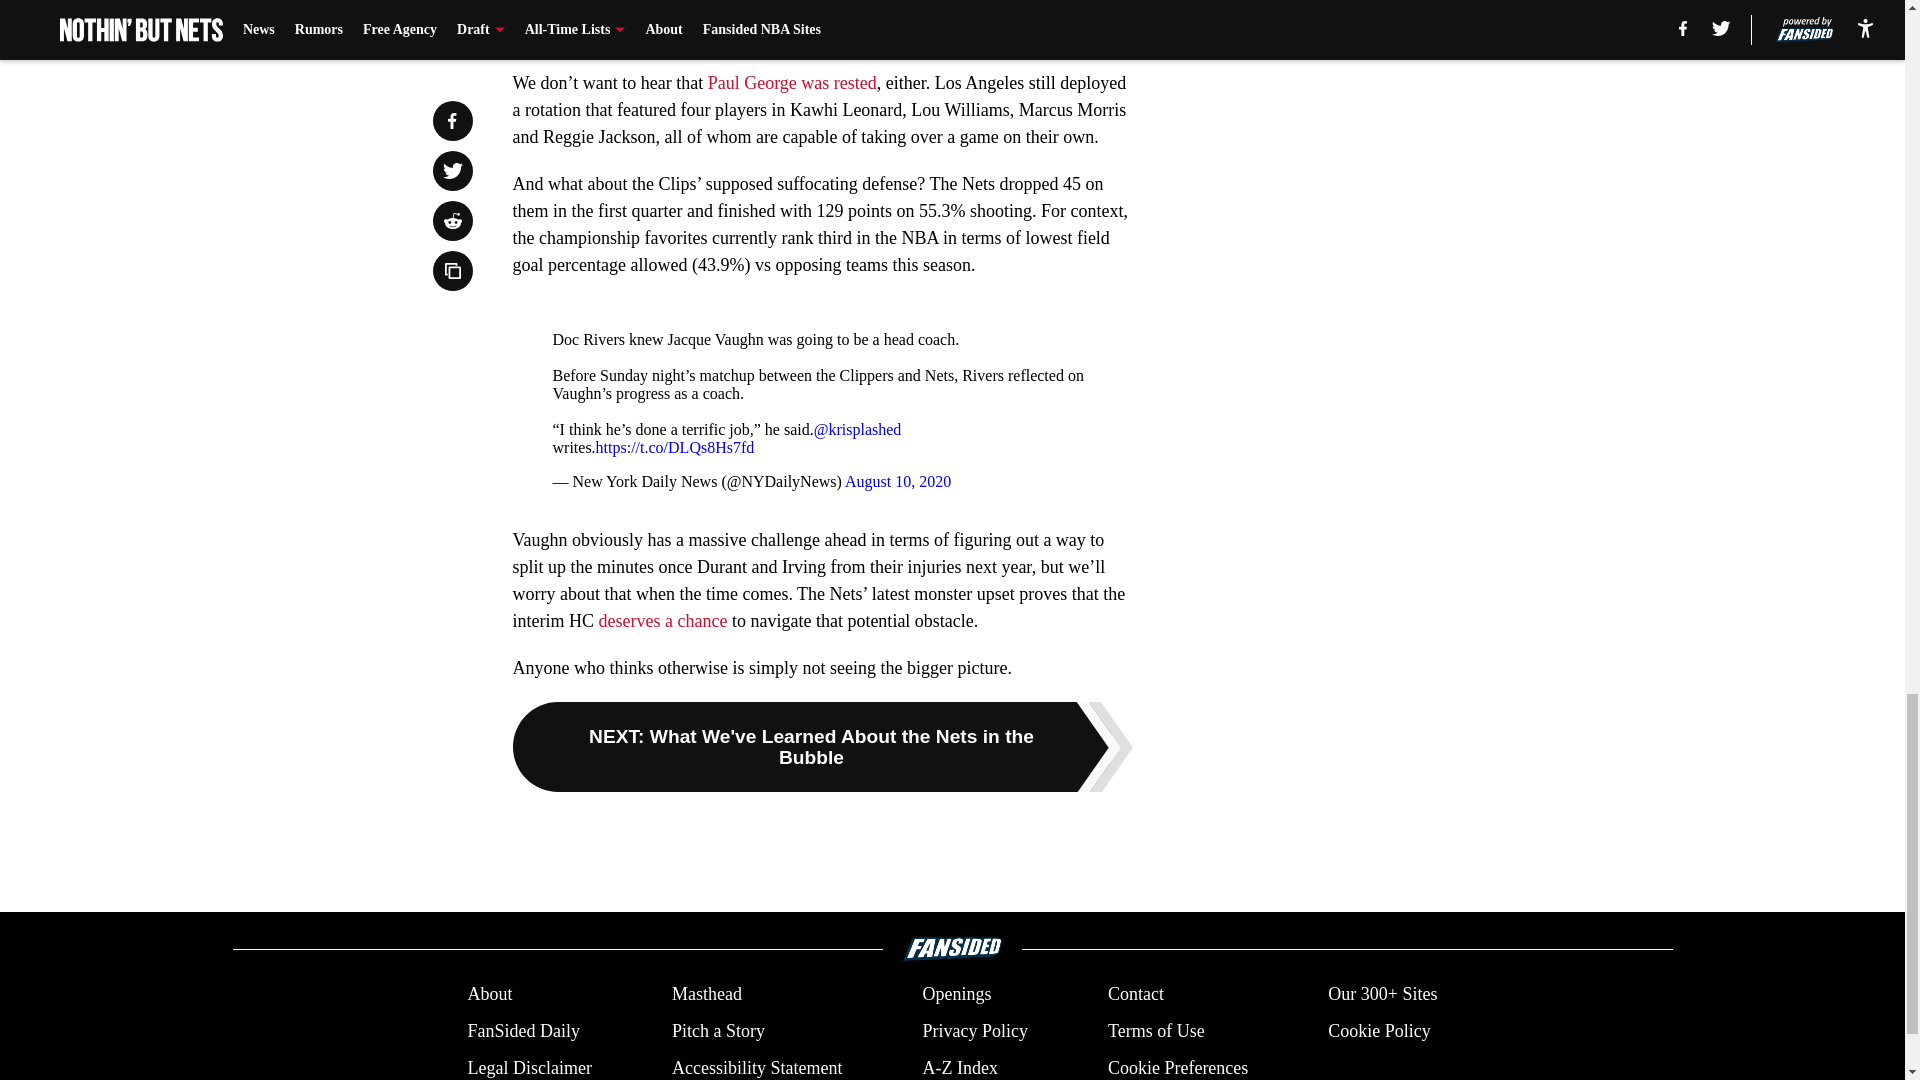  What do you see at coordinates (792, 82) in the screenshot?
I see `Paul George was rested` at bounding box center [792, 82].